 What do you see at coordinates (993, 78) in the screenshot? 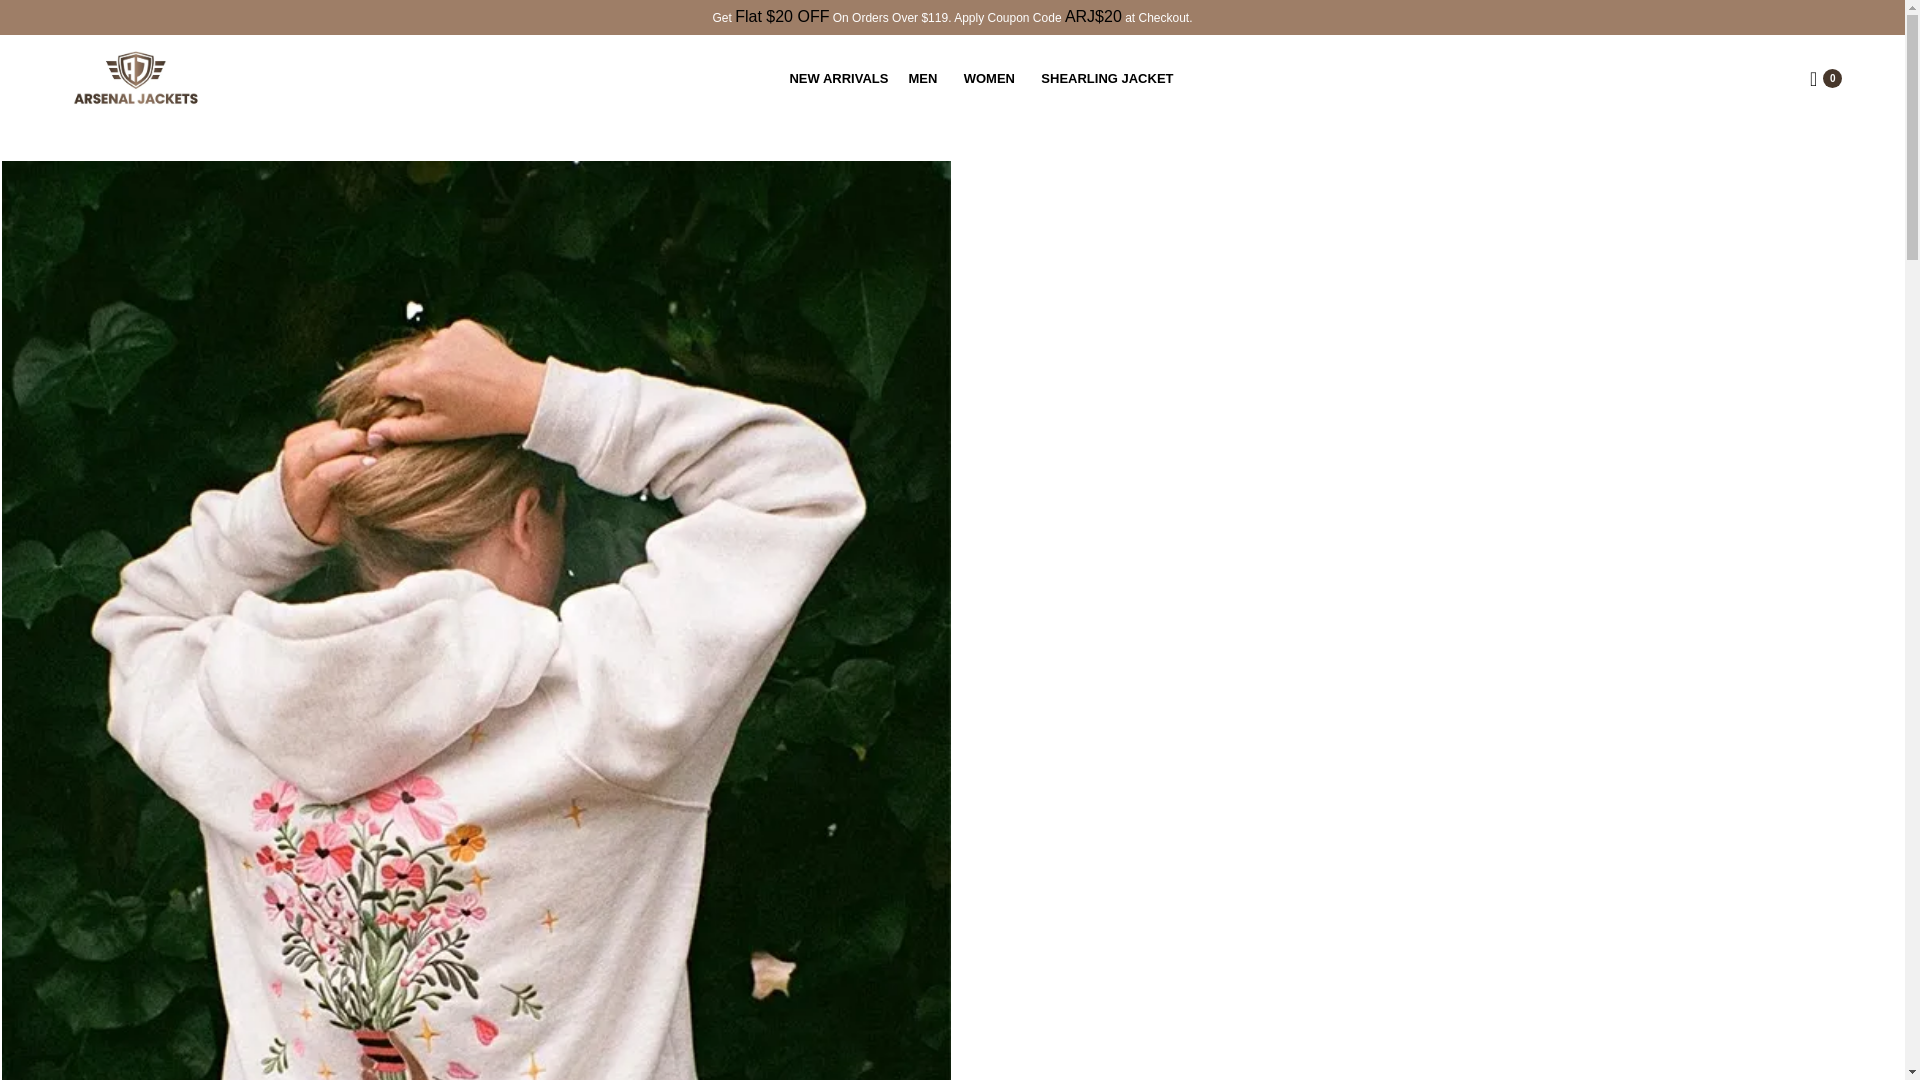
I see `WOMEN` at bounding box center [993, 78].